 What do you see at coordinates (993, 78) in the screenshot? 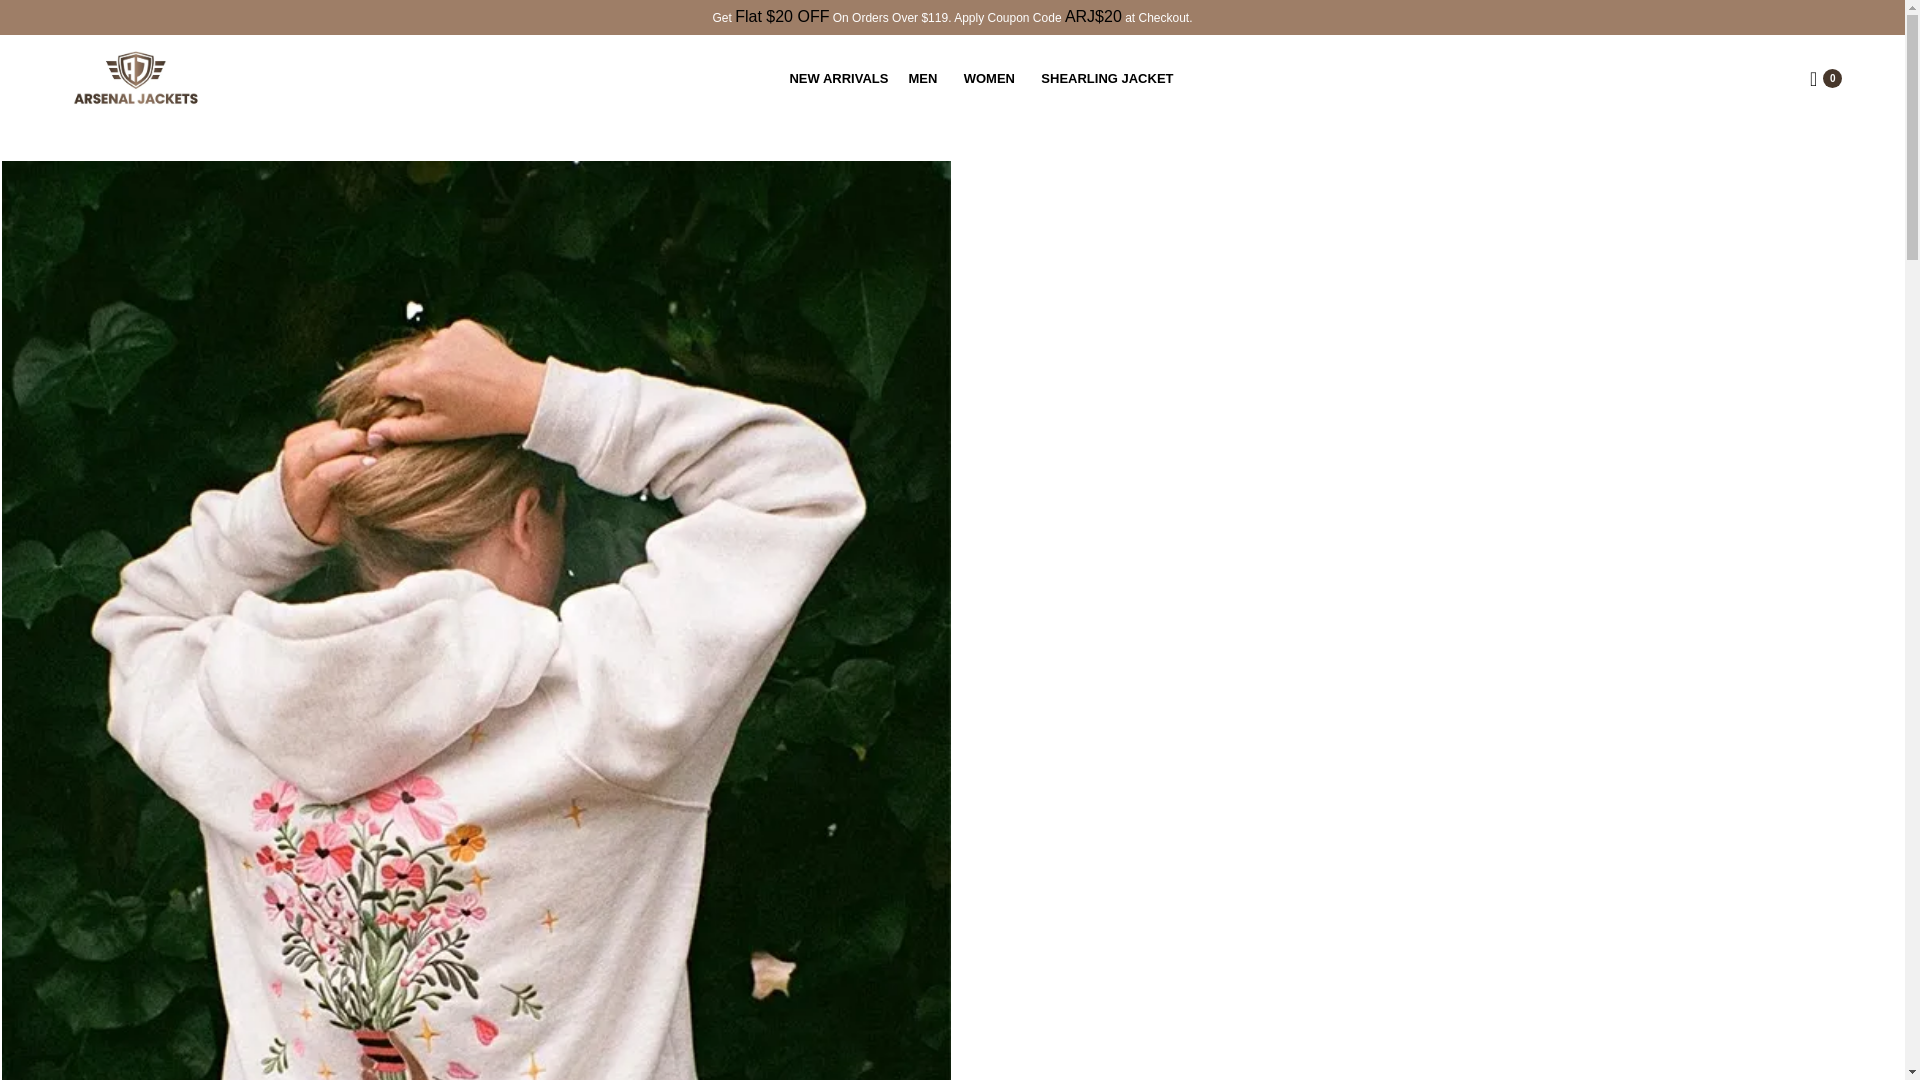
I see `WOMEN` at bounding box center [993, 78].